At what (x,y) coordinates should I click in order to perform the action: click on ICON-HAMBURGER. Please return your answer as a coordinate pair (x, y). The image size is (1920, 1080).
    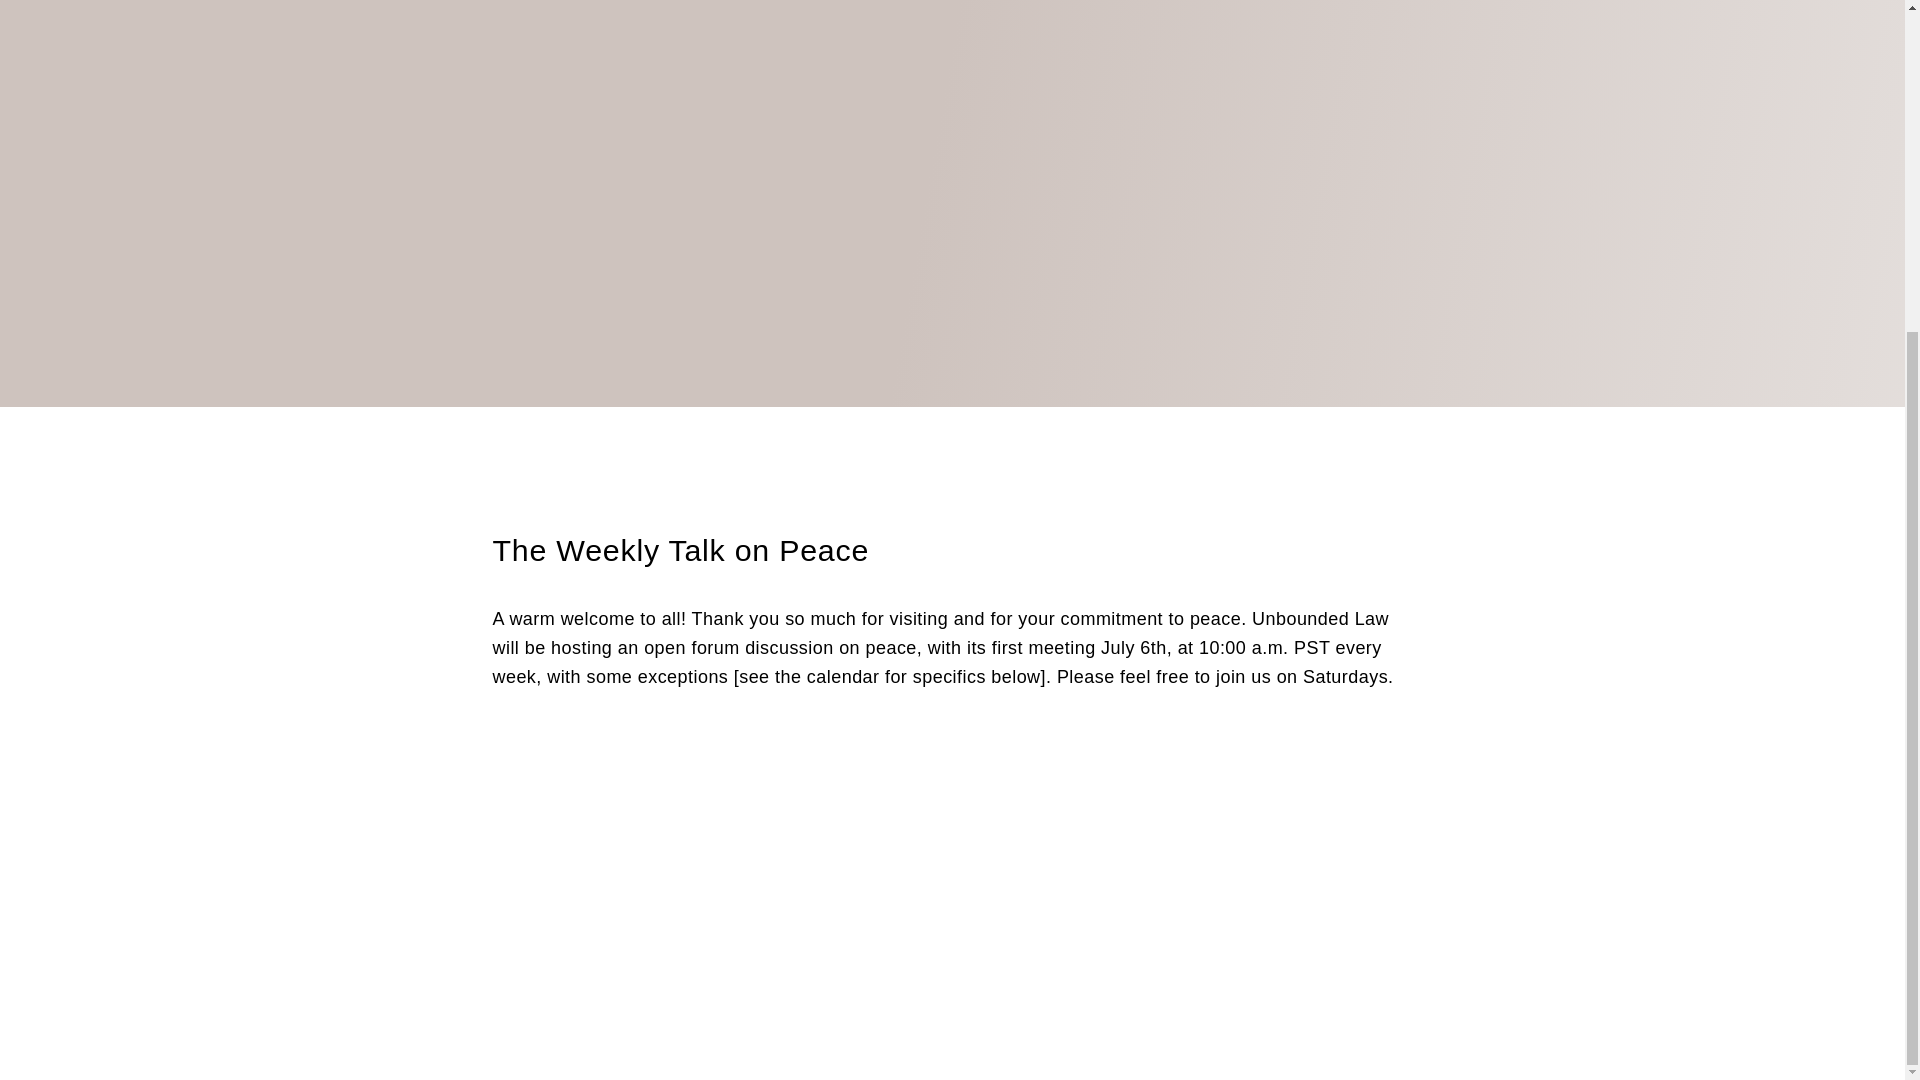
    Looking at the image, I should click on (172, 674).